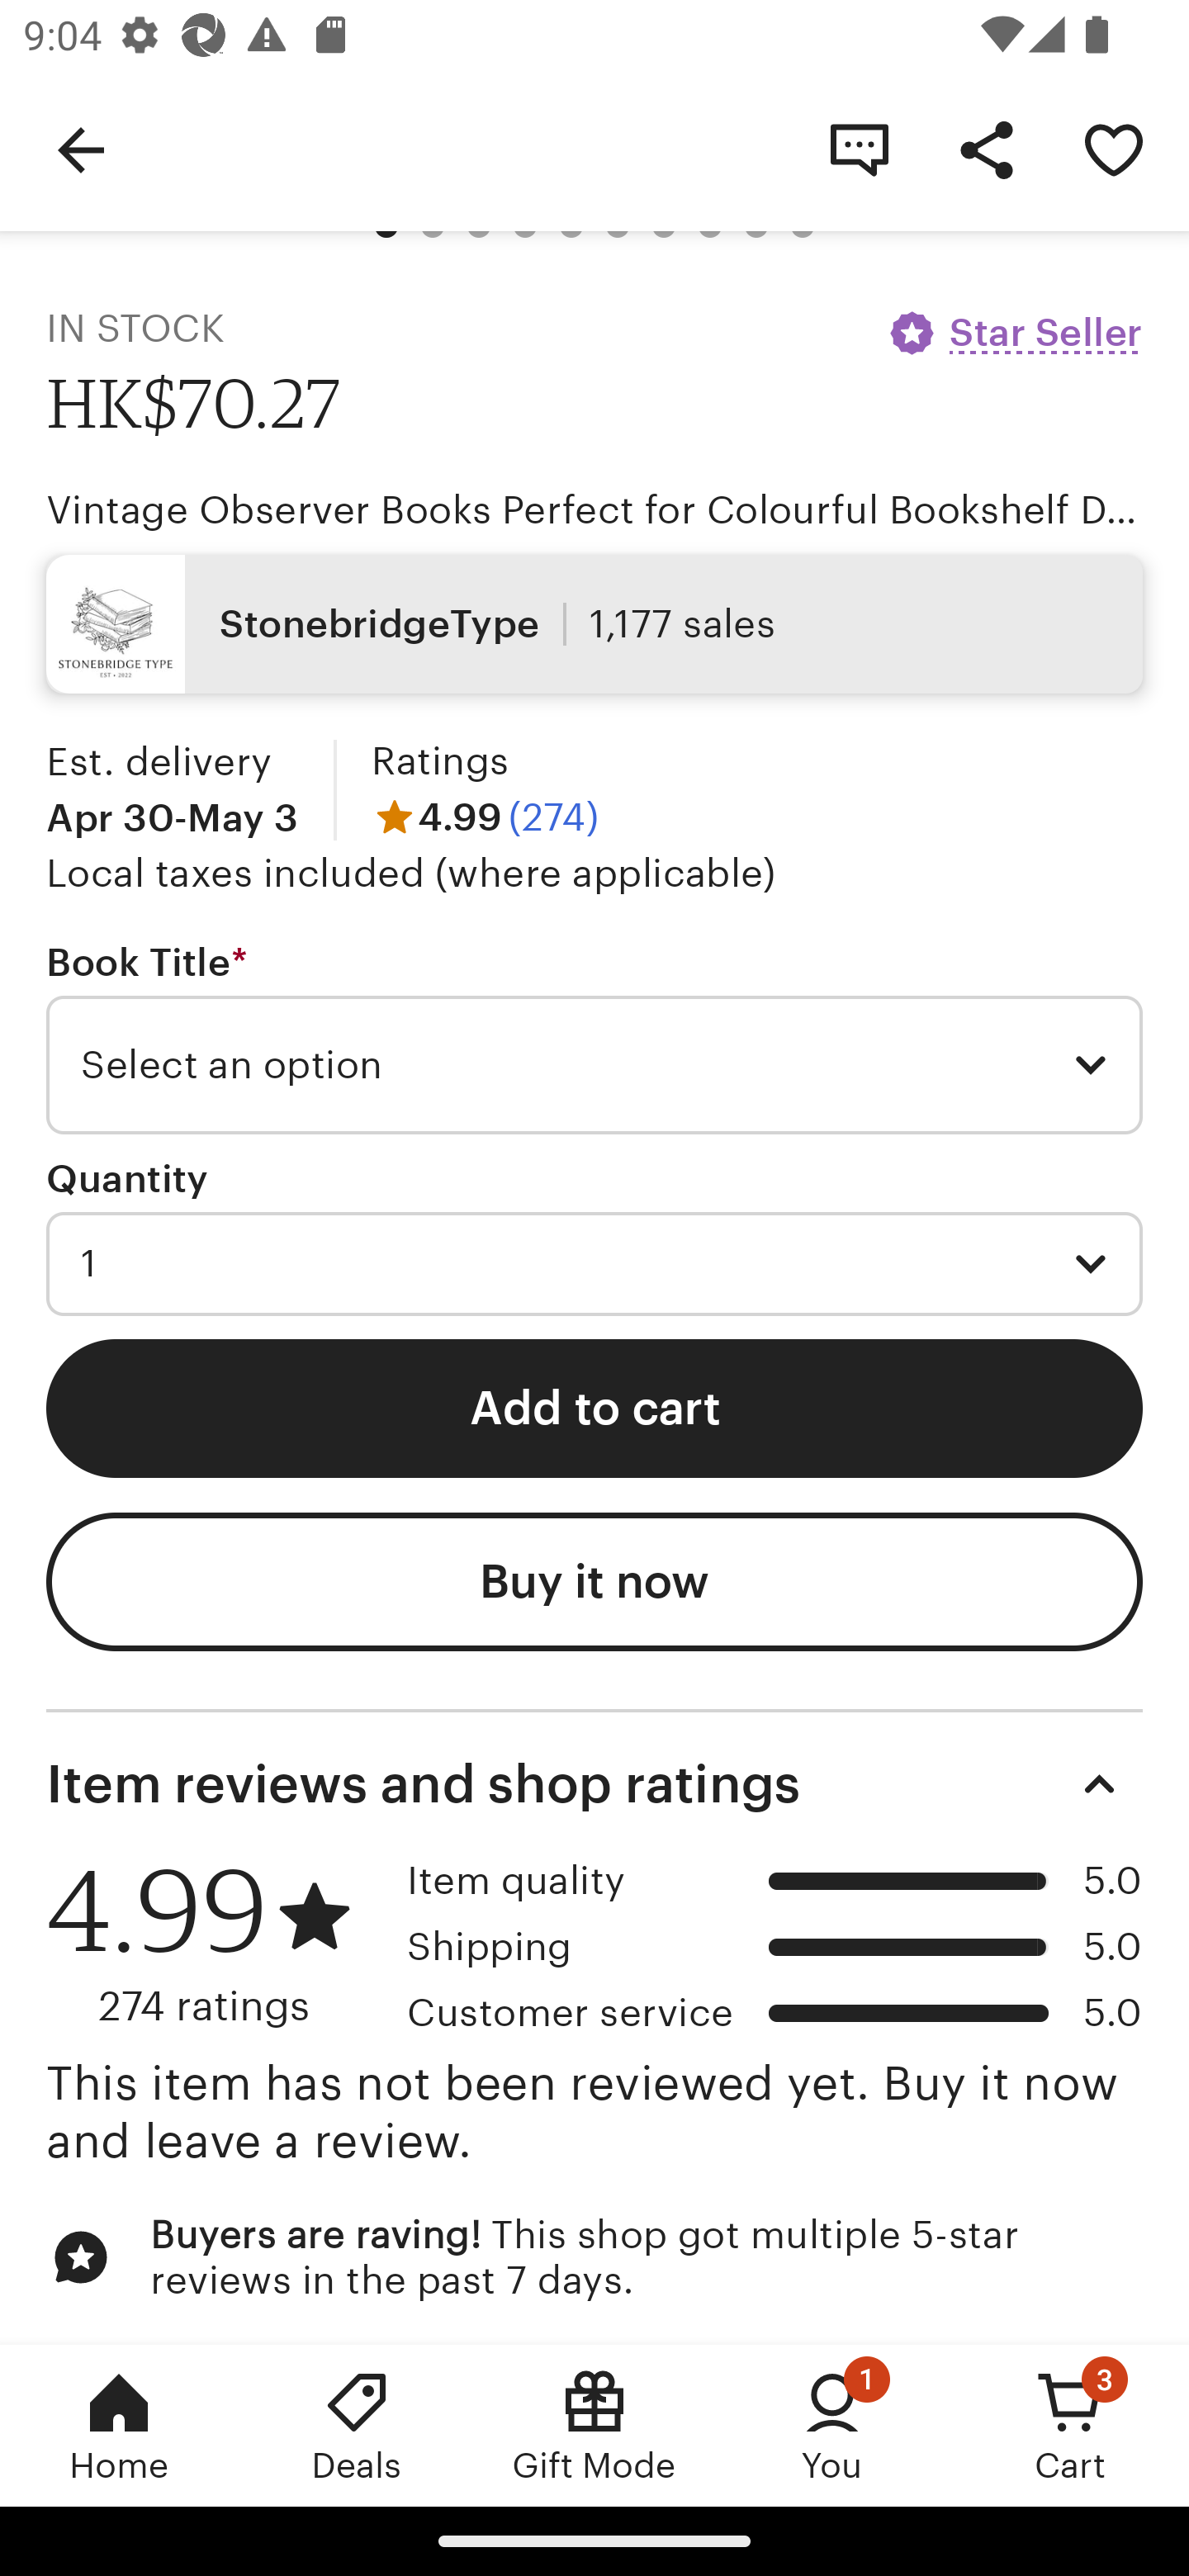  I want to click on 4.99 (274), so click(485, 816).